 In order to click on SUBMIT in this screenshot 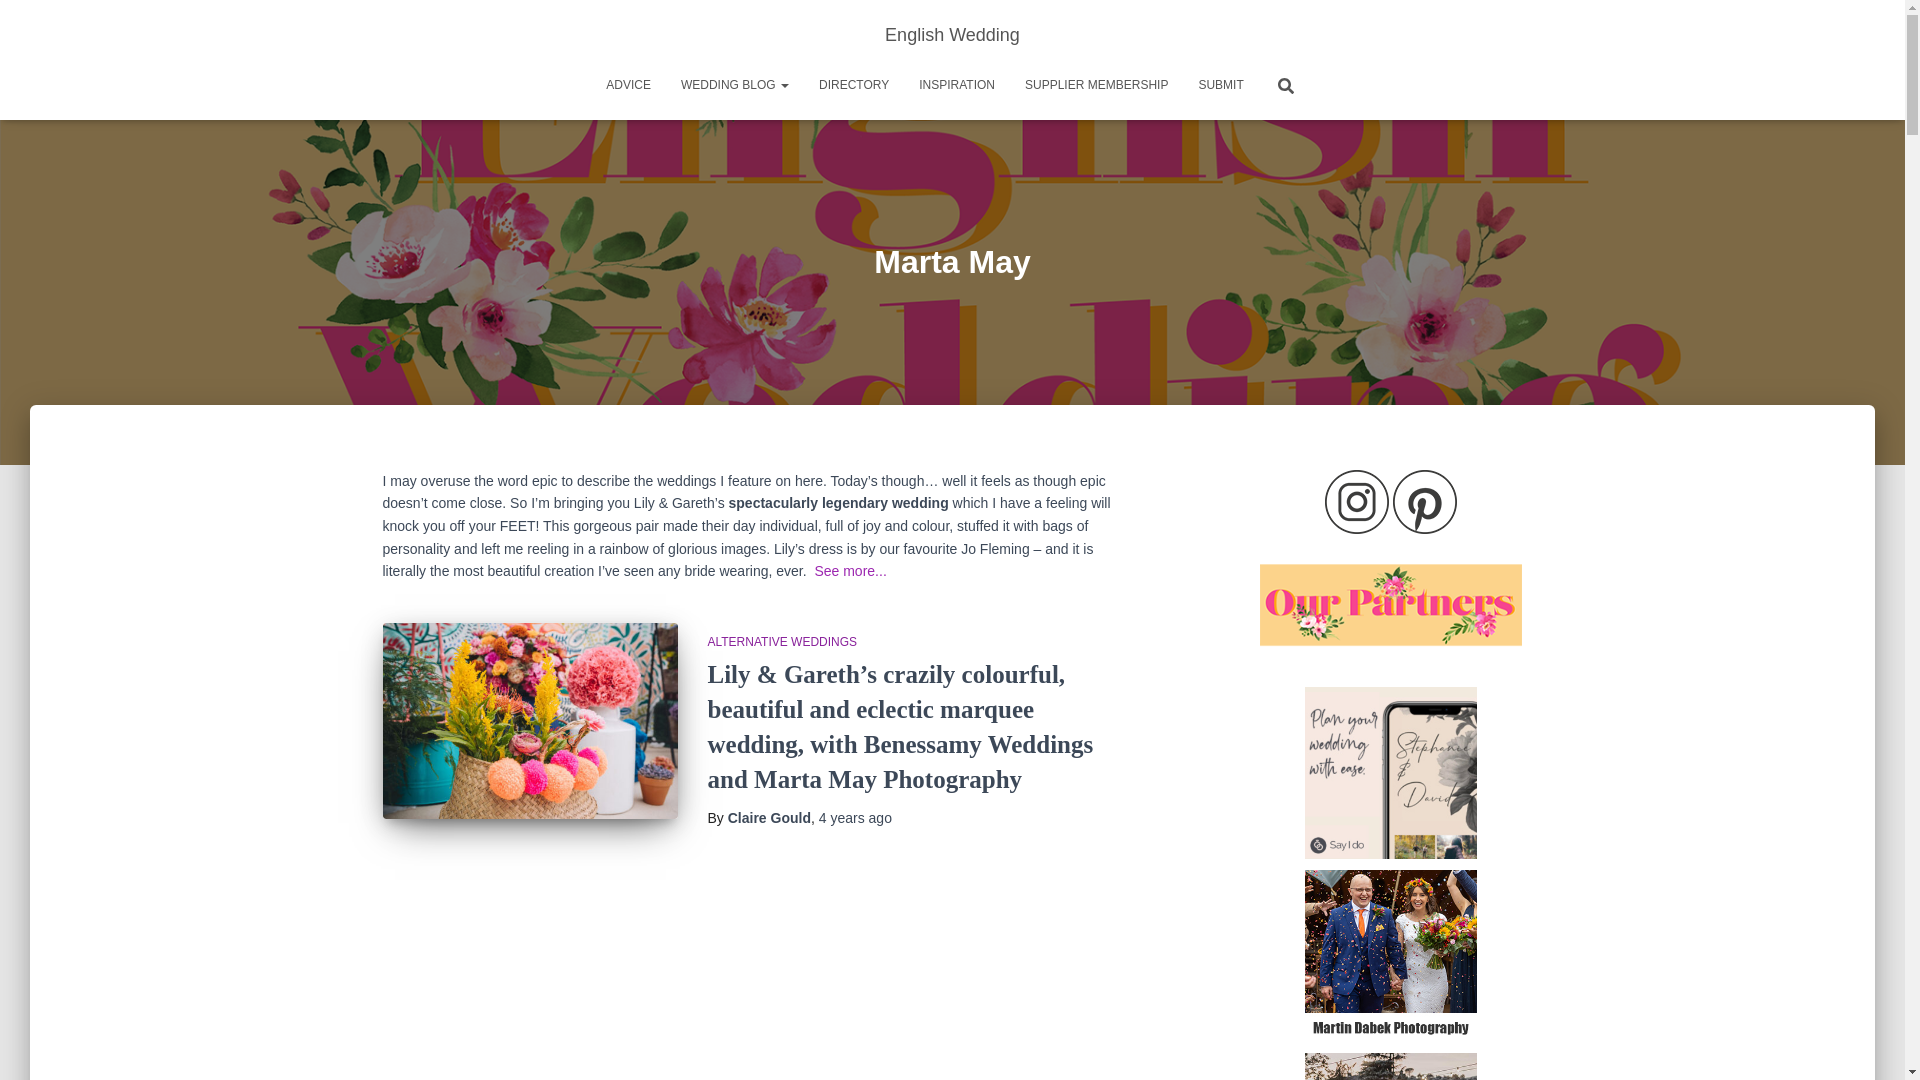, I will do `click(1220, 85)`.